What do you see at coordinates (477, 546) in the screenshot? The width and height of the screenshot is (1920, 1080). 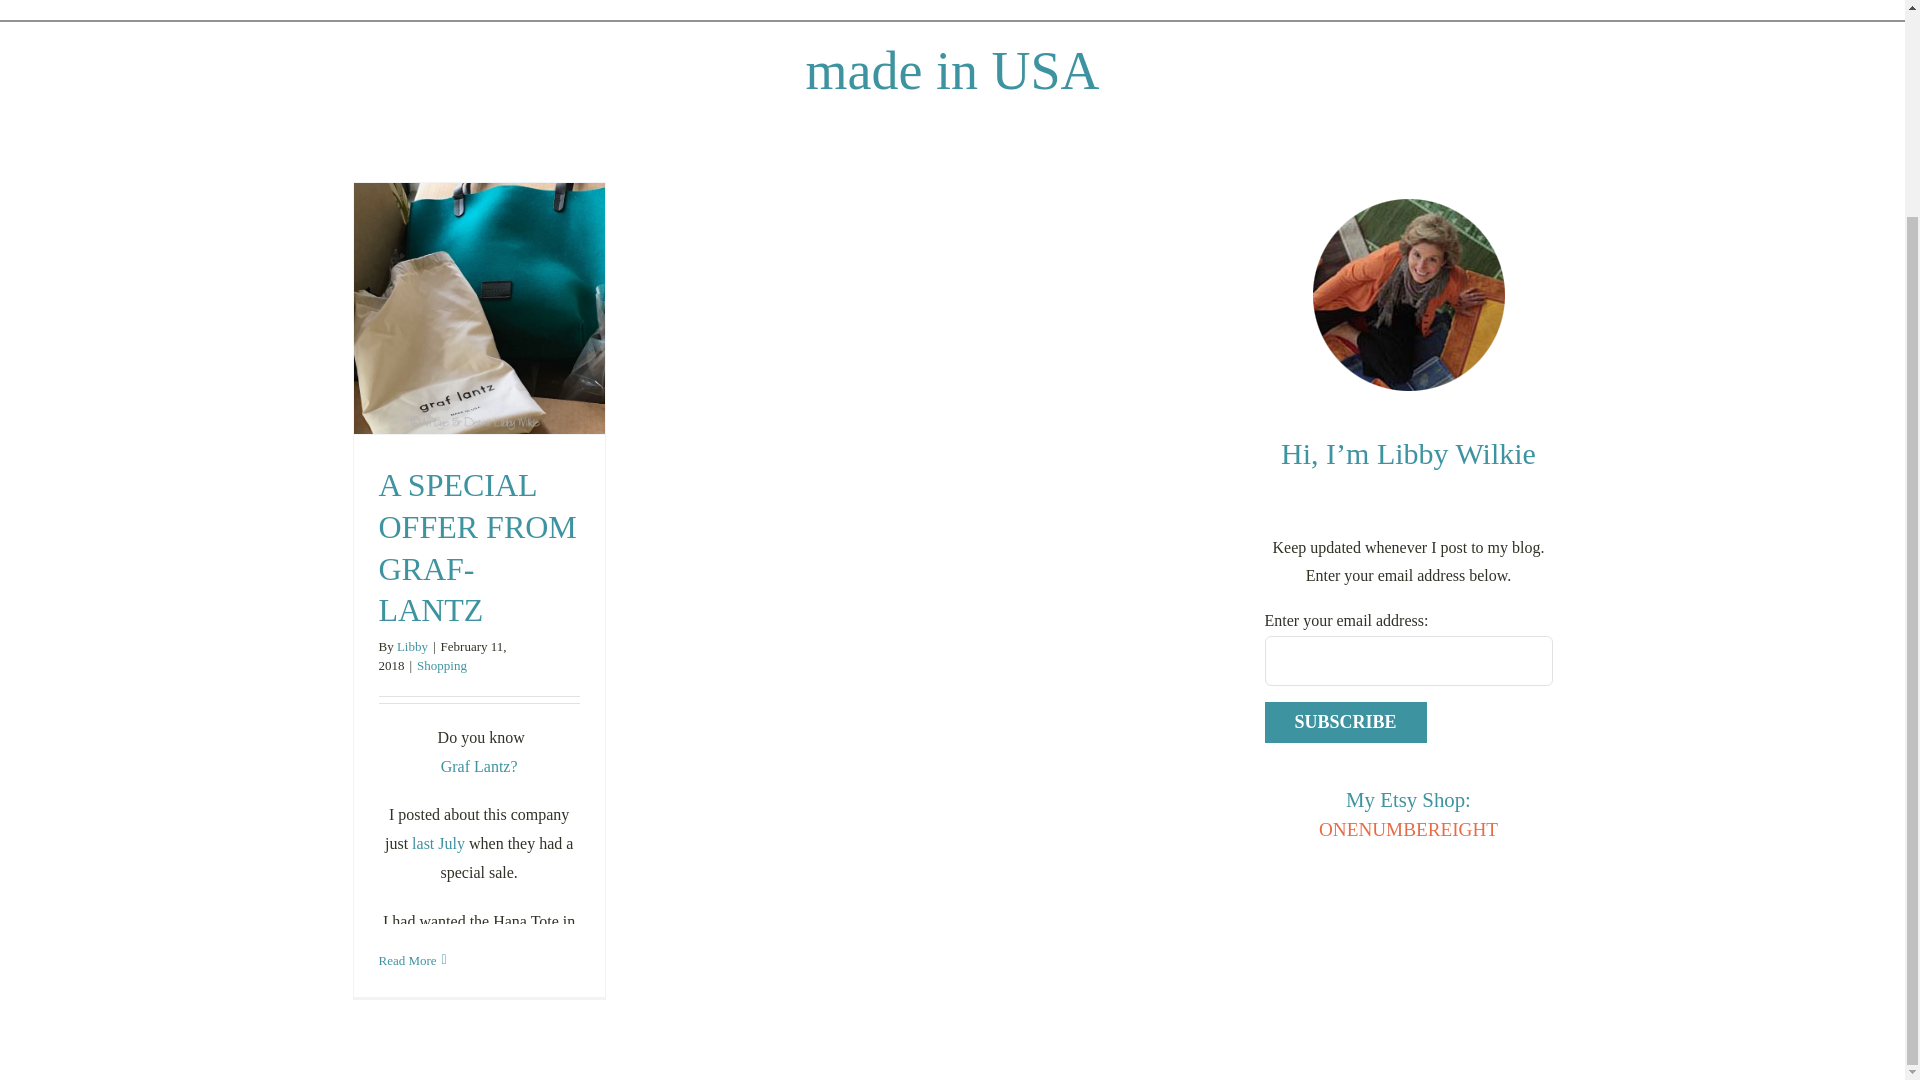 I see `A SPECIAL OFFER FROM GRAF- LANTZ` at bounding box center [477, 546].